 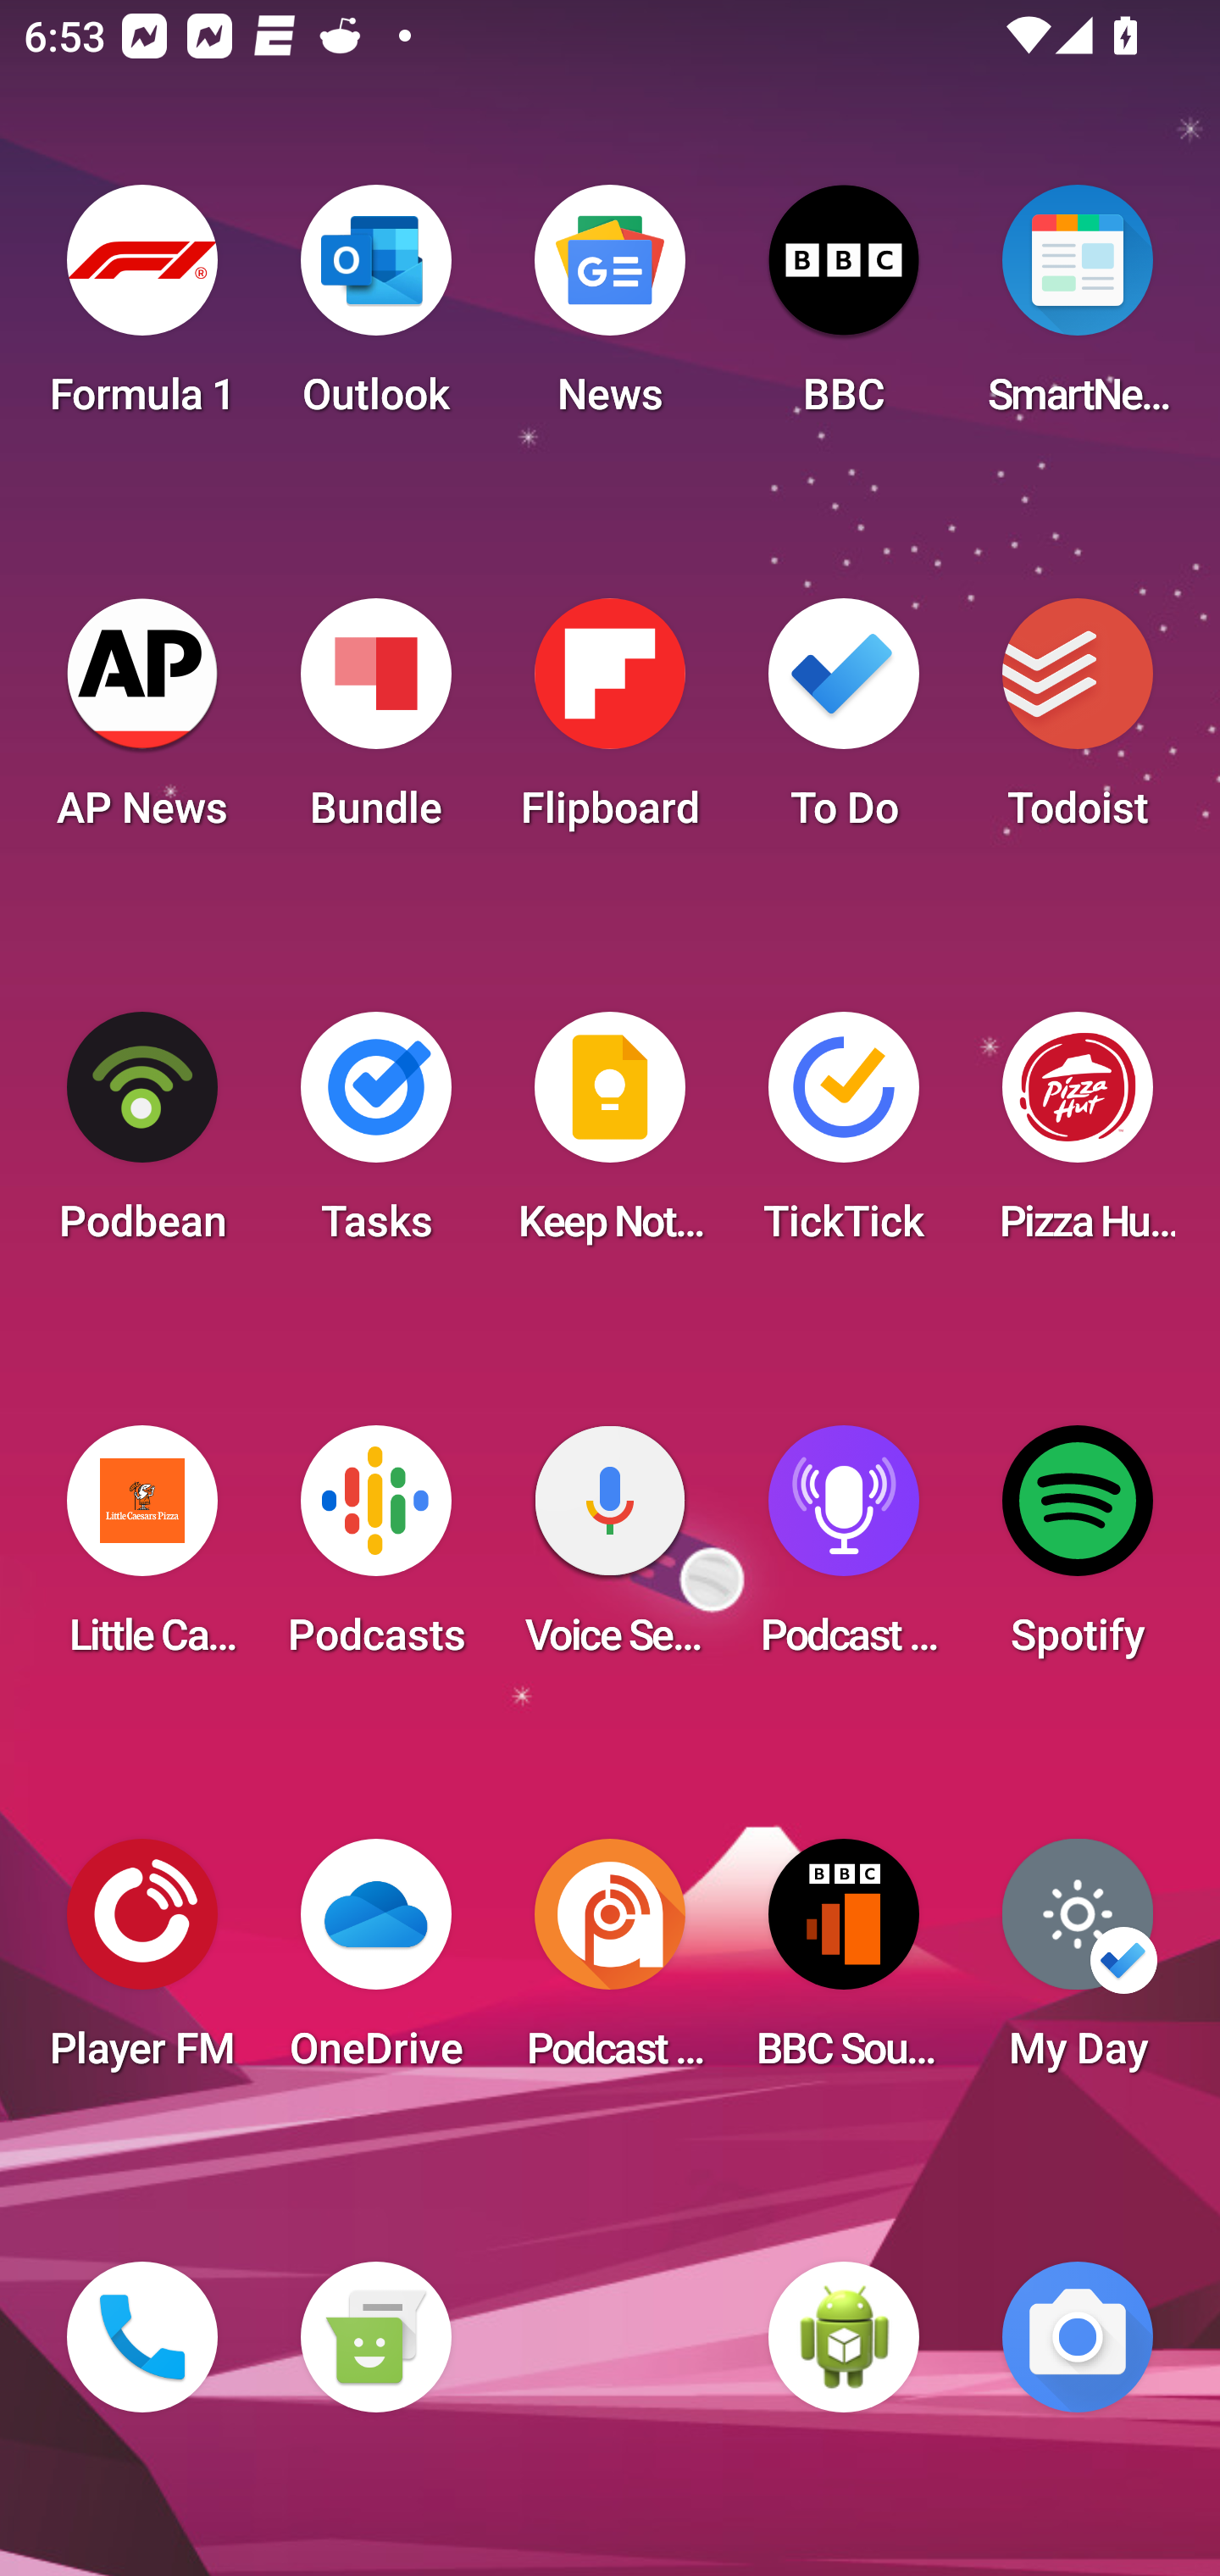 What do you see at coordinates (1078, 310) in the screenshot?
I see `SmartNews` at bounding box center [1078, 310].